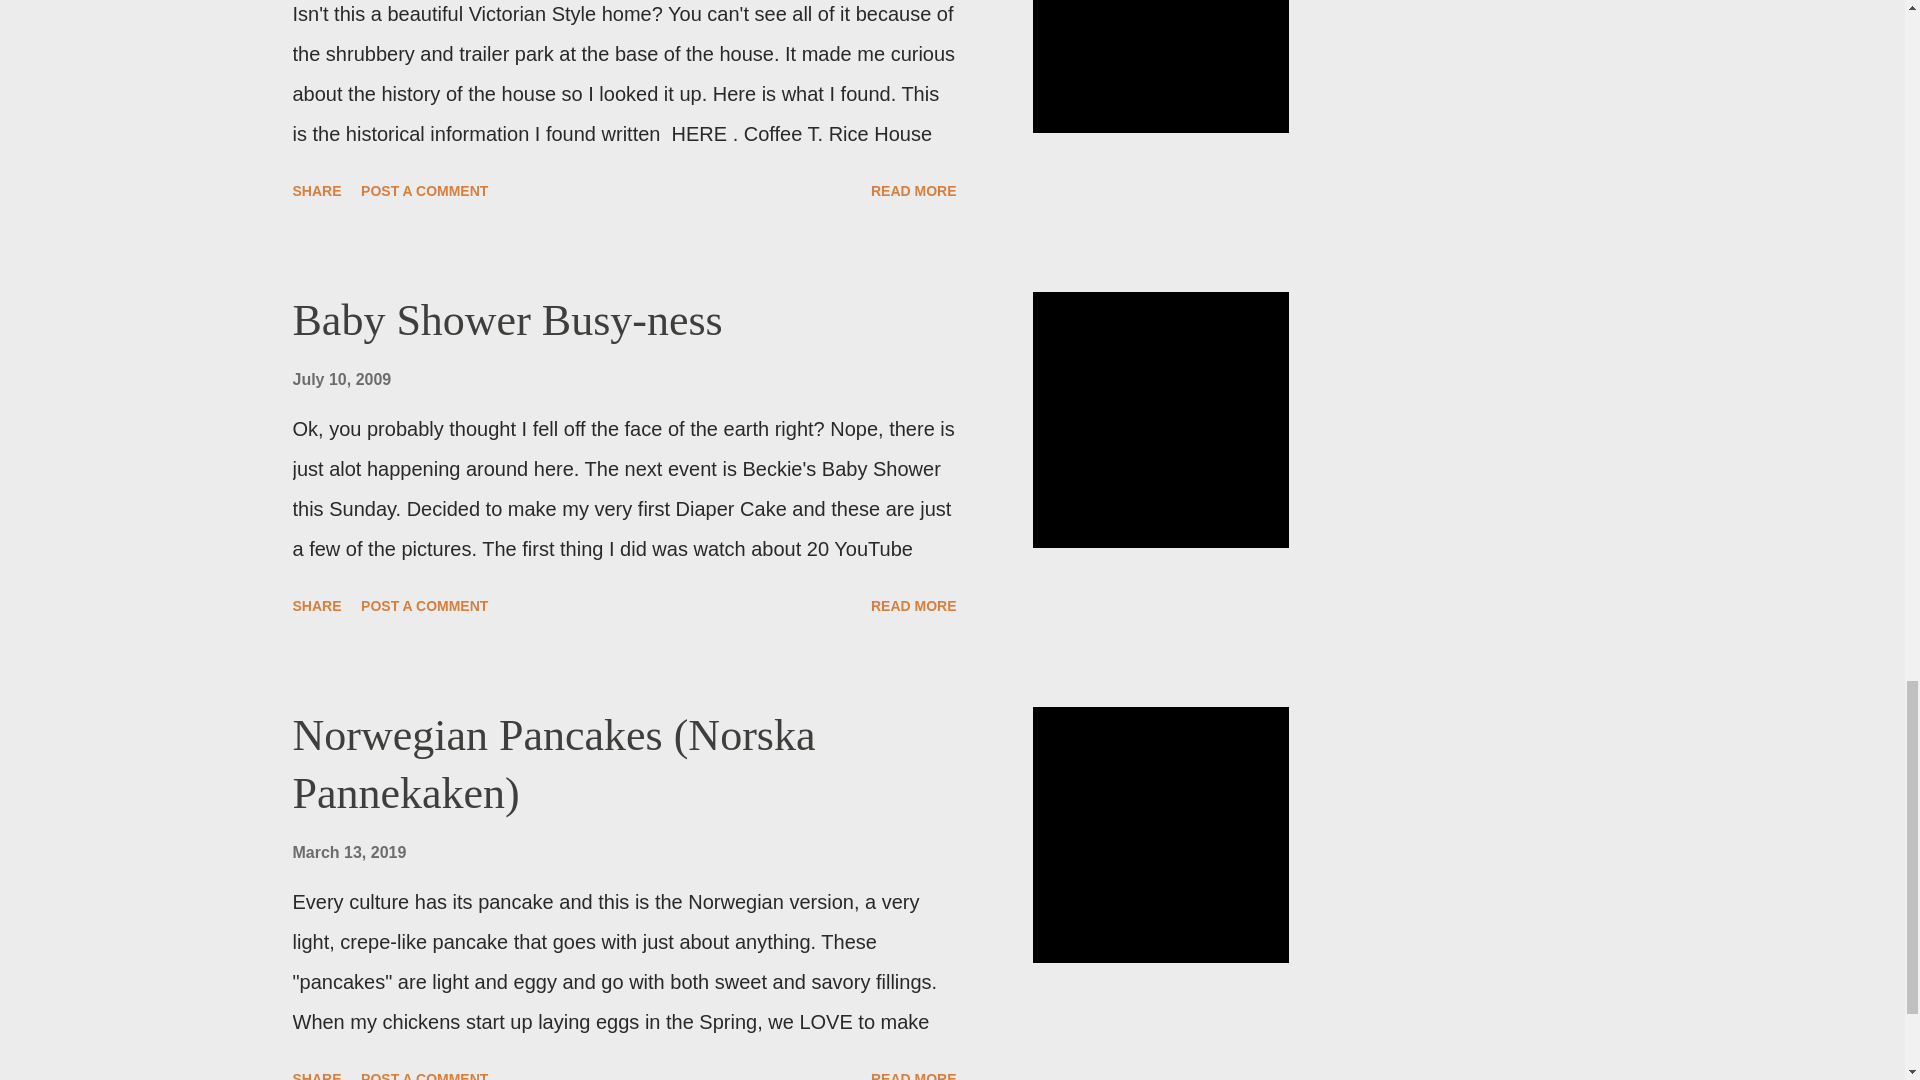 The image size is (1920, 1080). What do you see at coordinates (341, 379) in the screenshot?
I see `July 10, 2009` at bounding box center [341, 379].